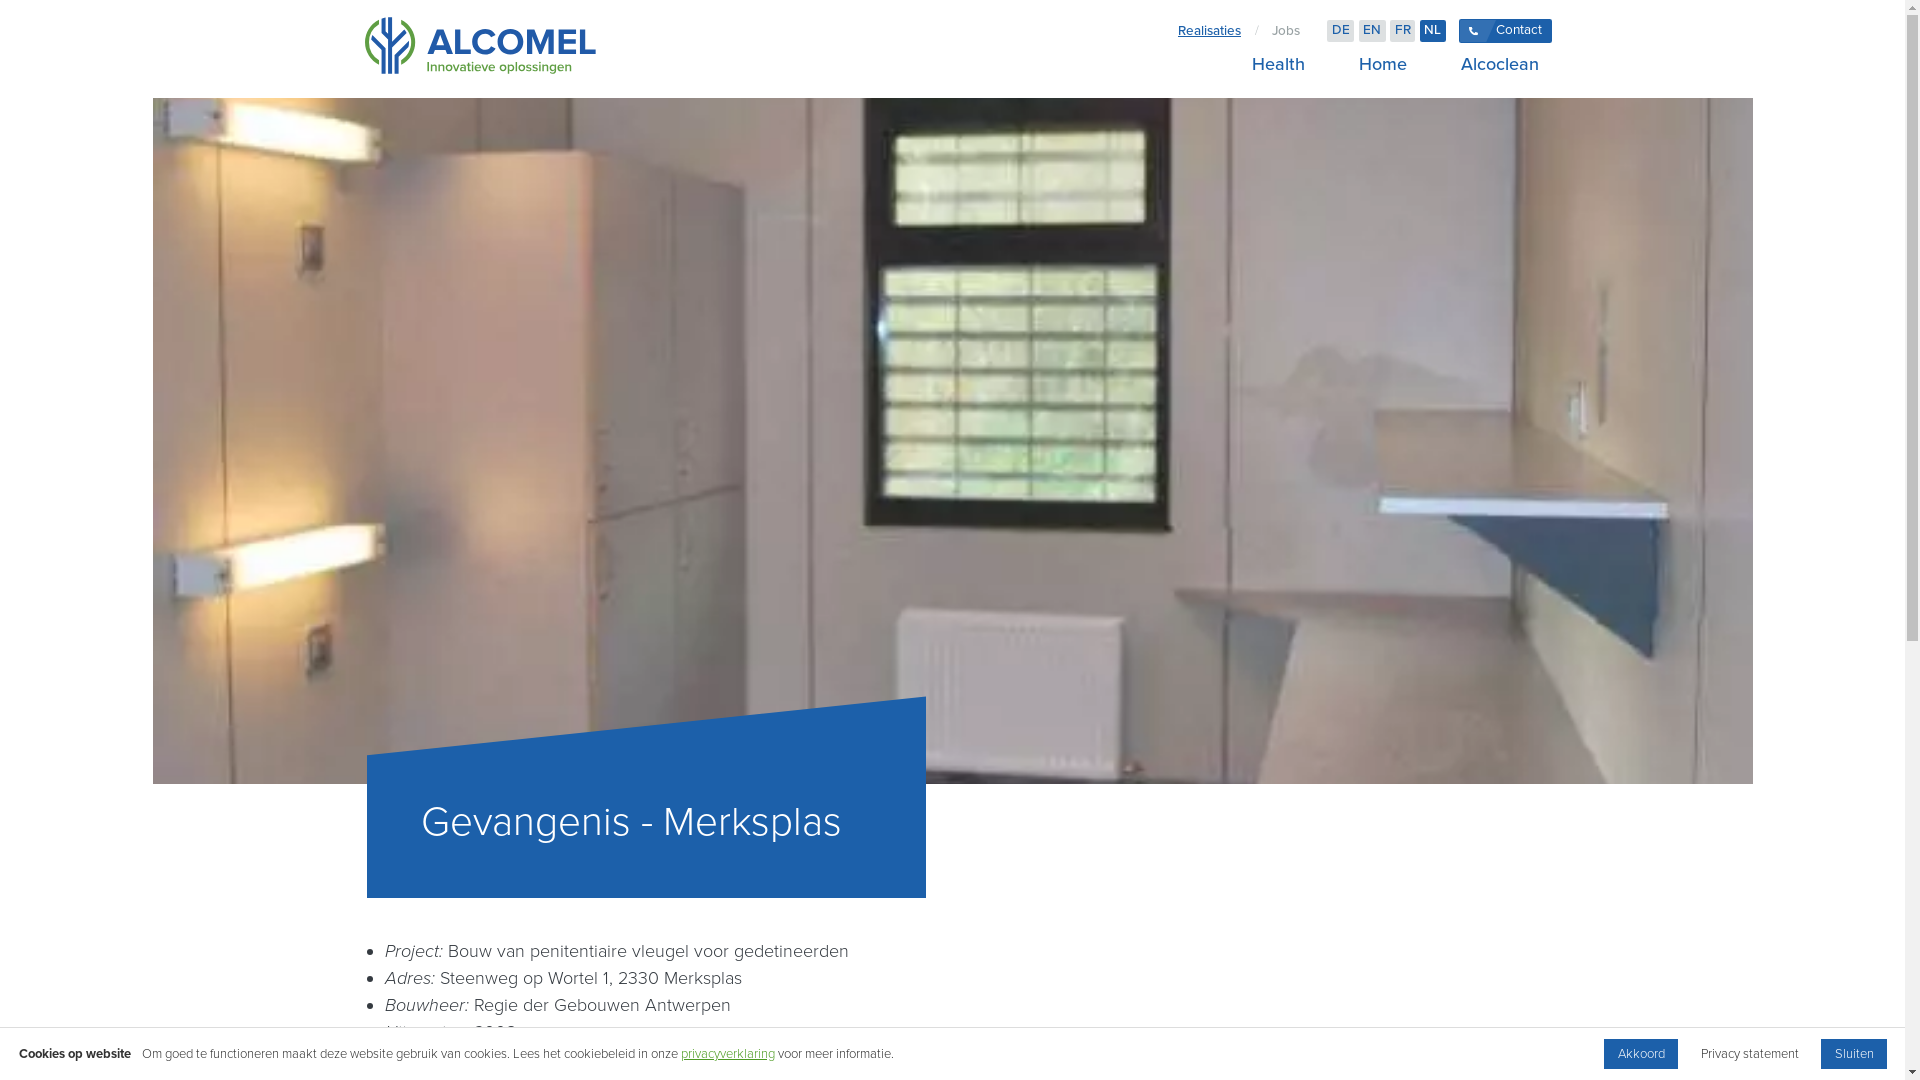 This screenshot has width=1920, height=1080. I want to click on alcomel, so click(480, 49).